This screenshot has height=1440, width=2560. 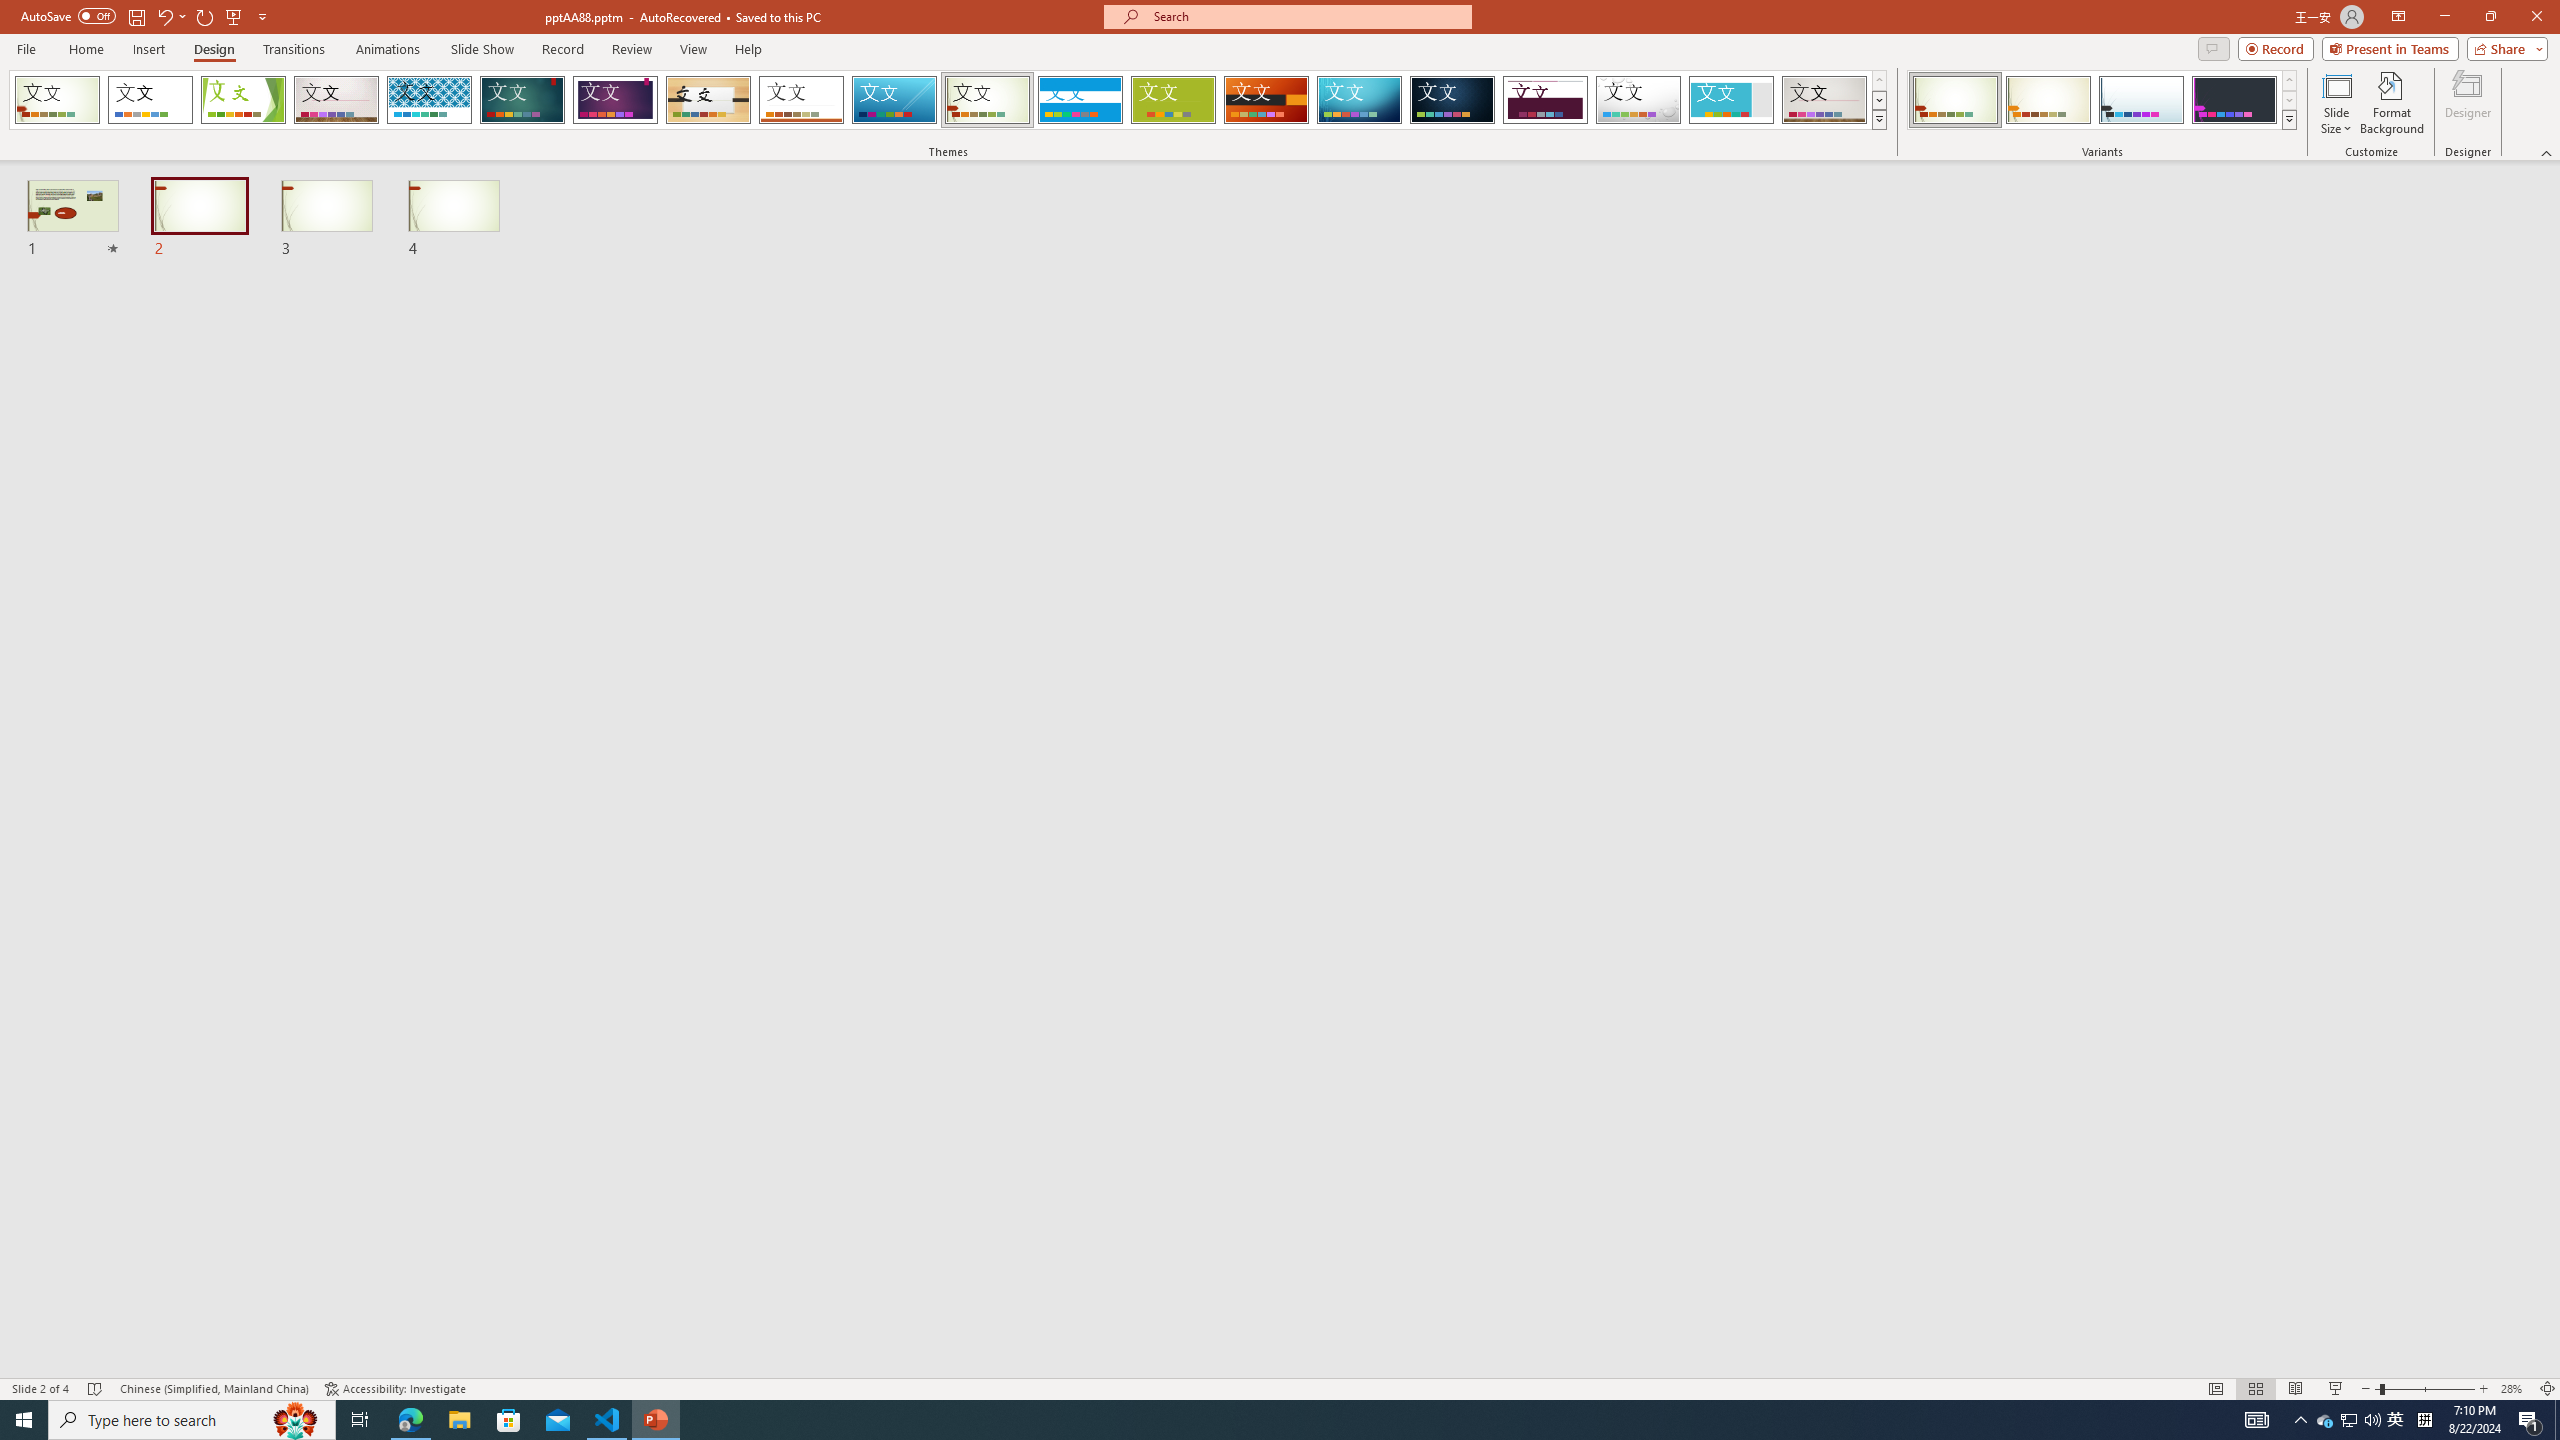 What do you see at coordinates (2234, 100) in the screenshot?
I see `Wisp Variant 4` at bounding box center [2234, 100].